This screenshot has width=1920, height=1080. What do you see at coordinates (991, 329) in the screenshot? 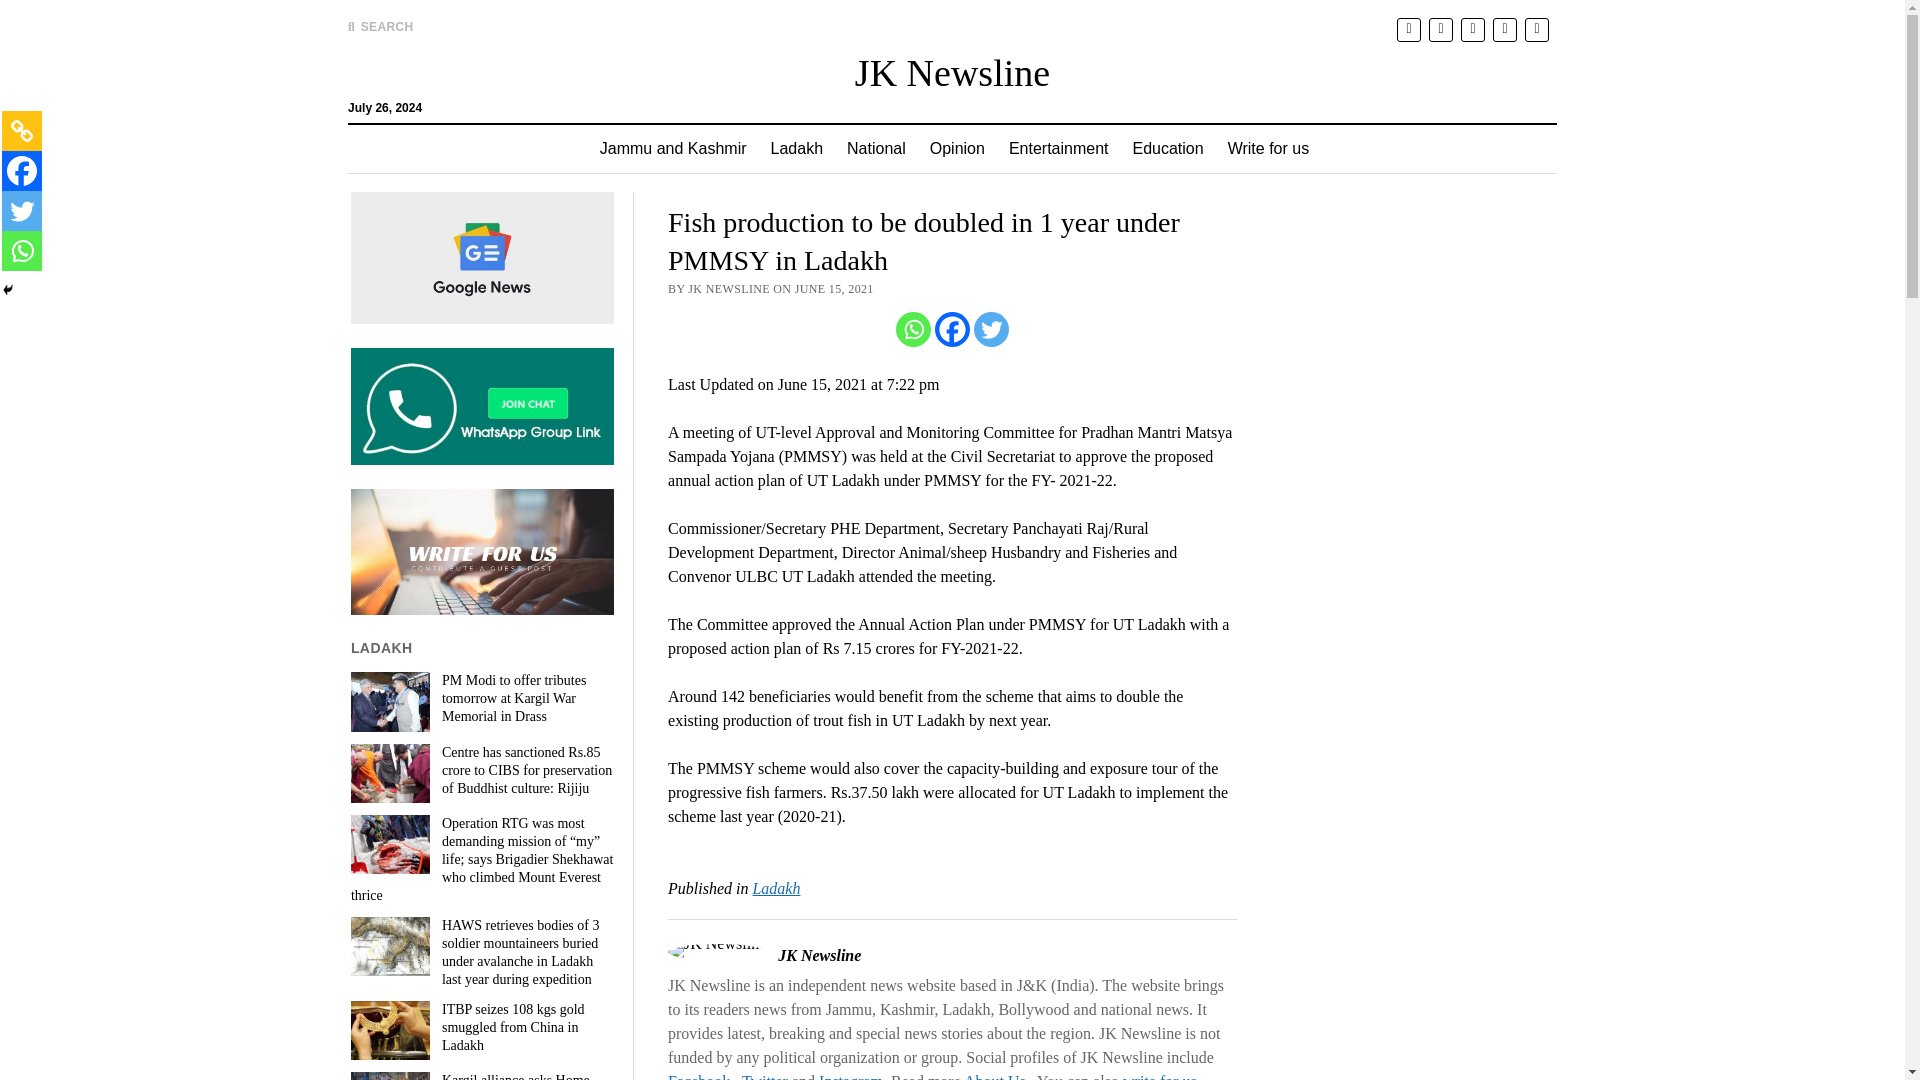
I see `Twitter` at bounding box center [991, 329].